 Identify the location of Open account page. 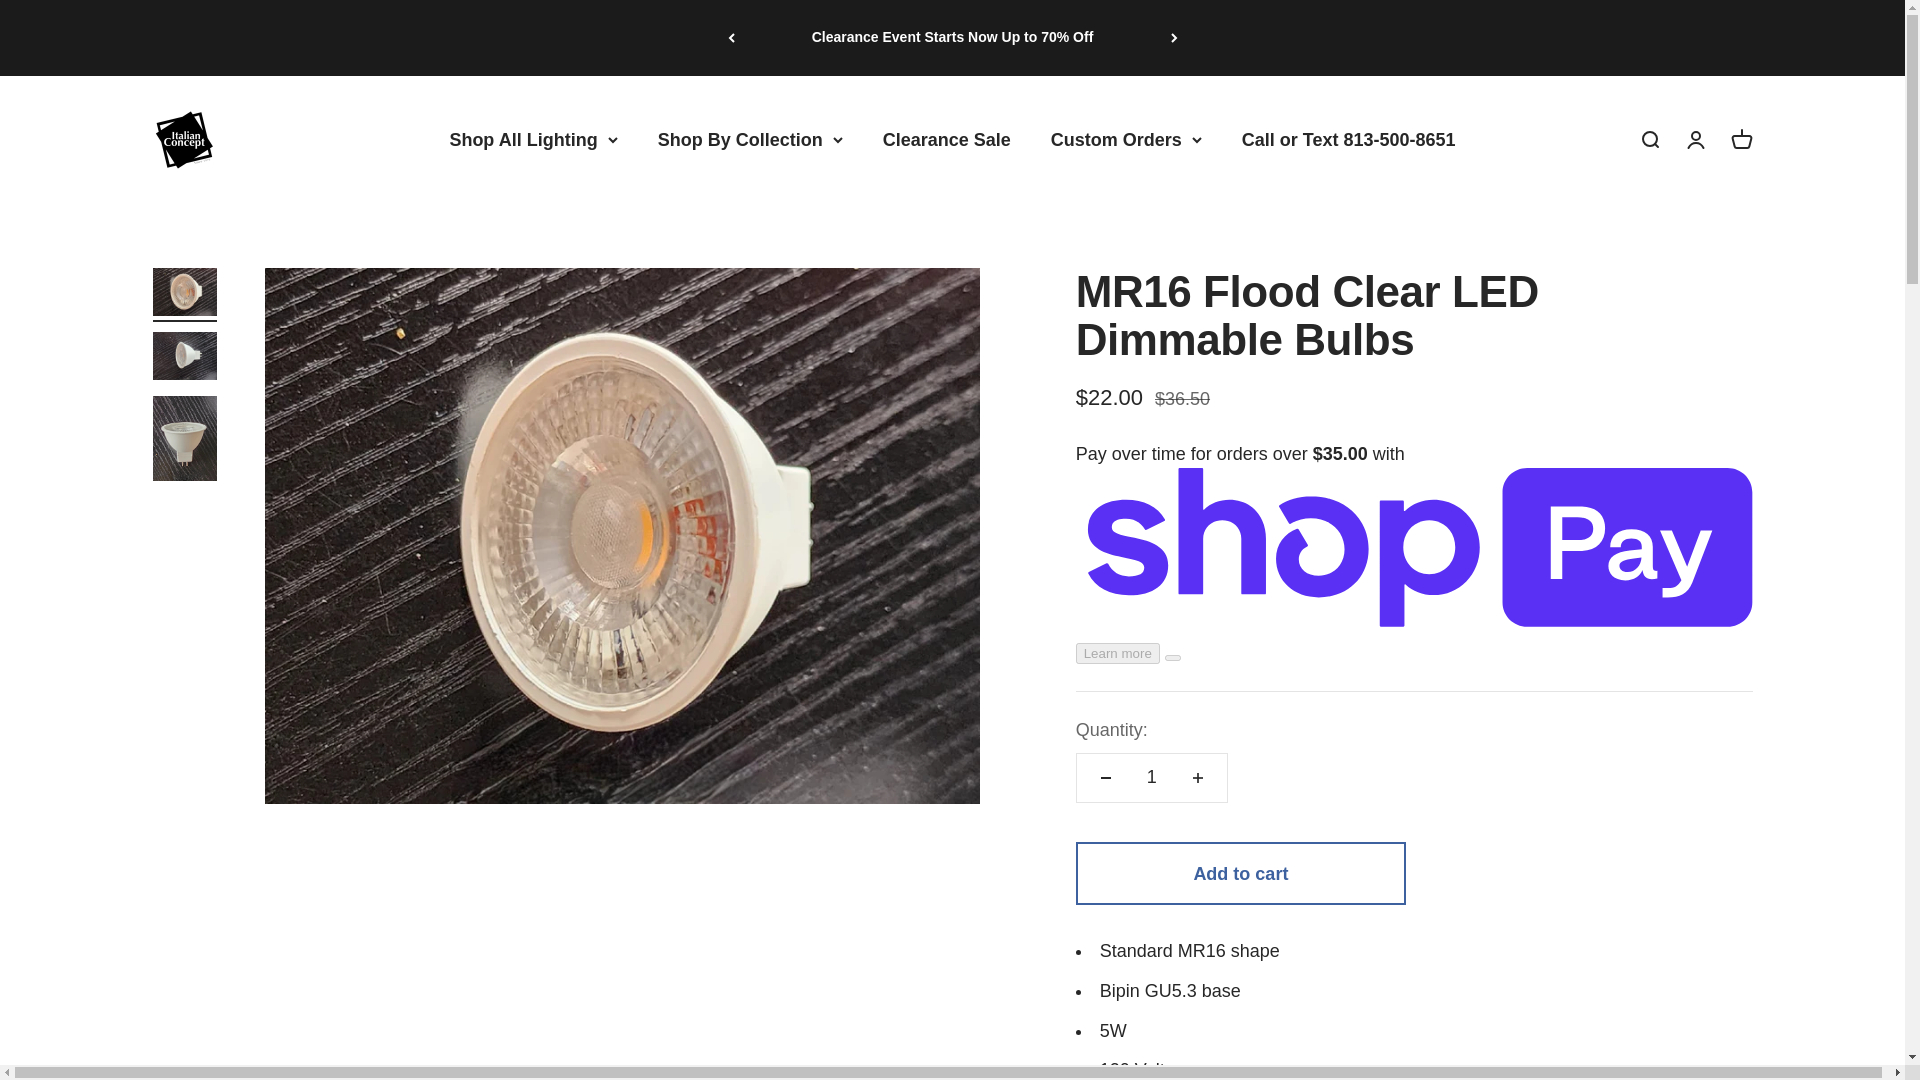
(1694, 140).